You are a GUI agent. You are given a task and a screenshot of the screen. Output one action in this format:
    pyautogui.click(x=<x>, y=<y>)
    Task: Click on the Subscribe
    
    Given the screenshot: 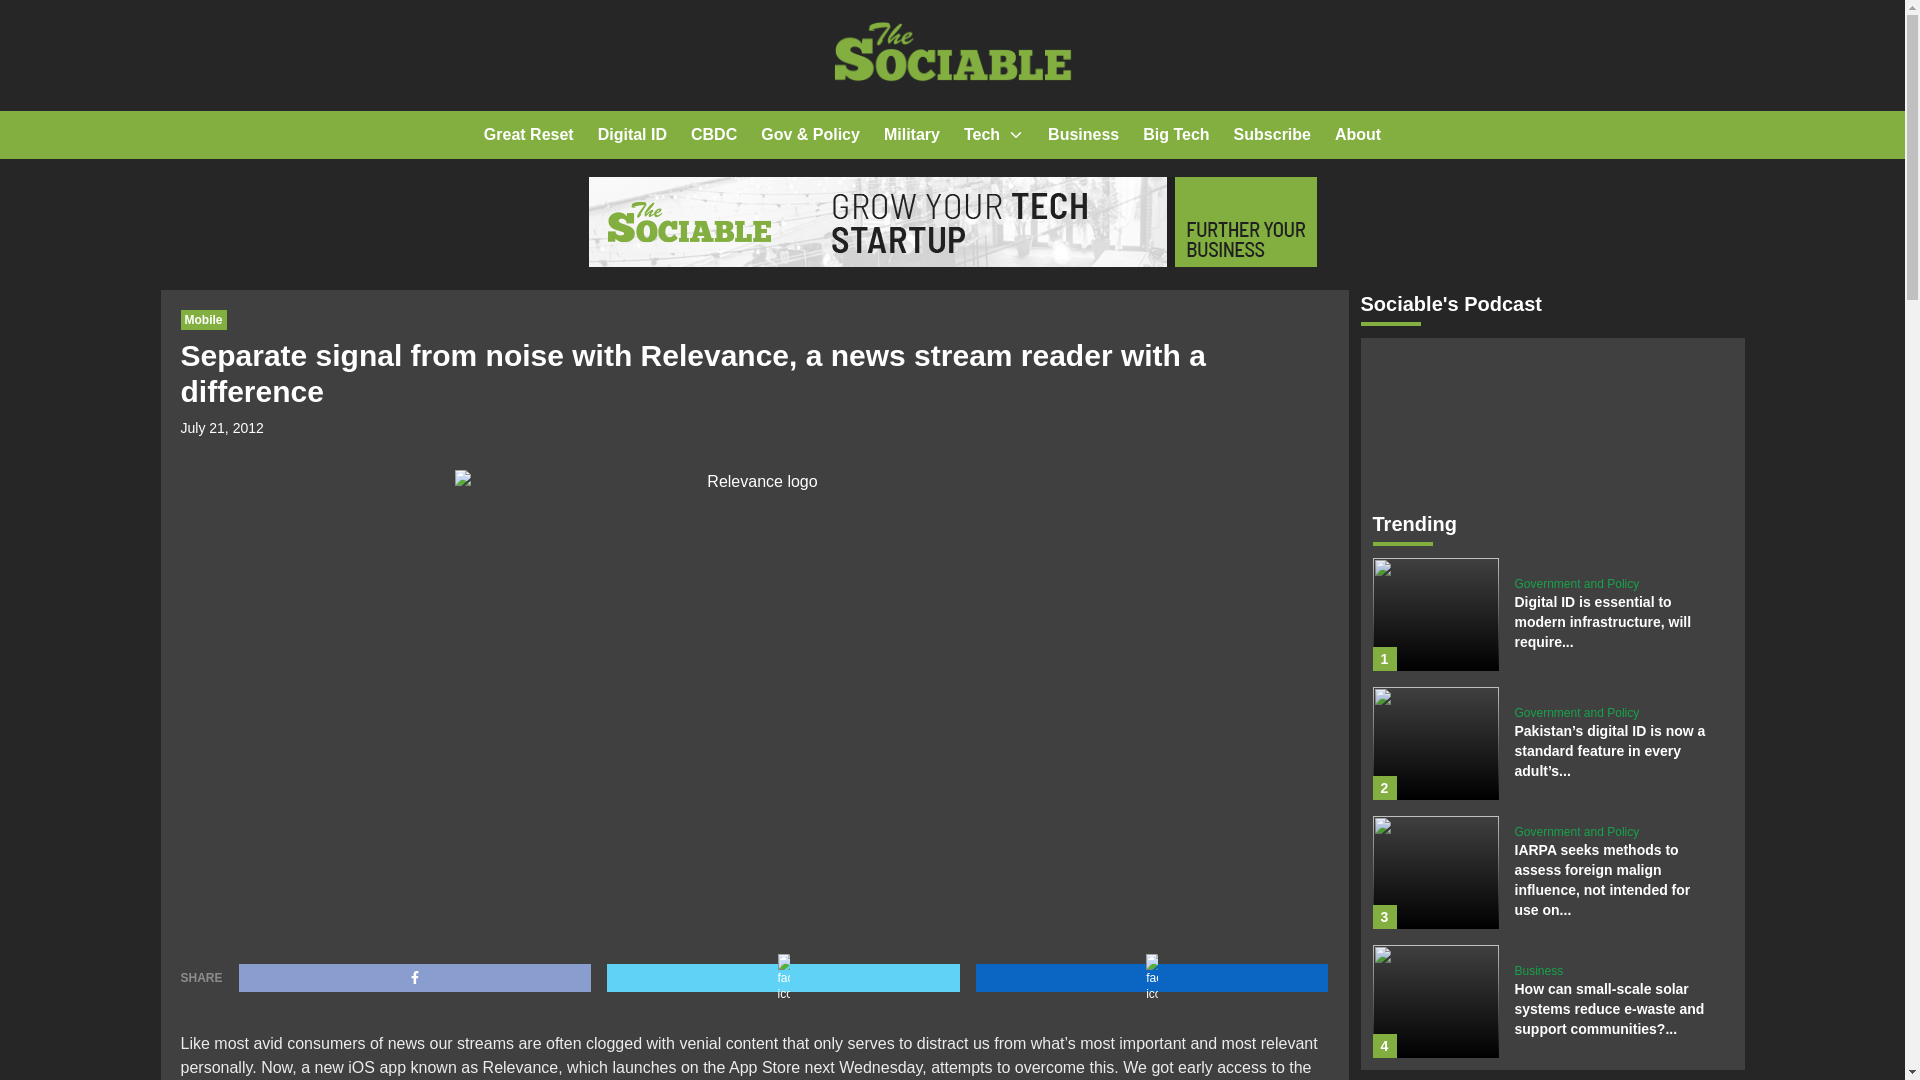 What is the action you would take?
    pyautogui.click(x=1272, y=134)
    